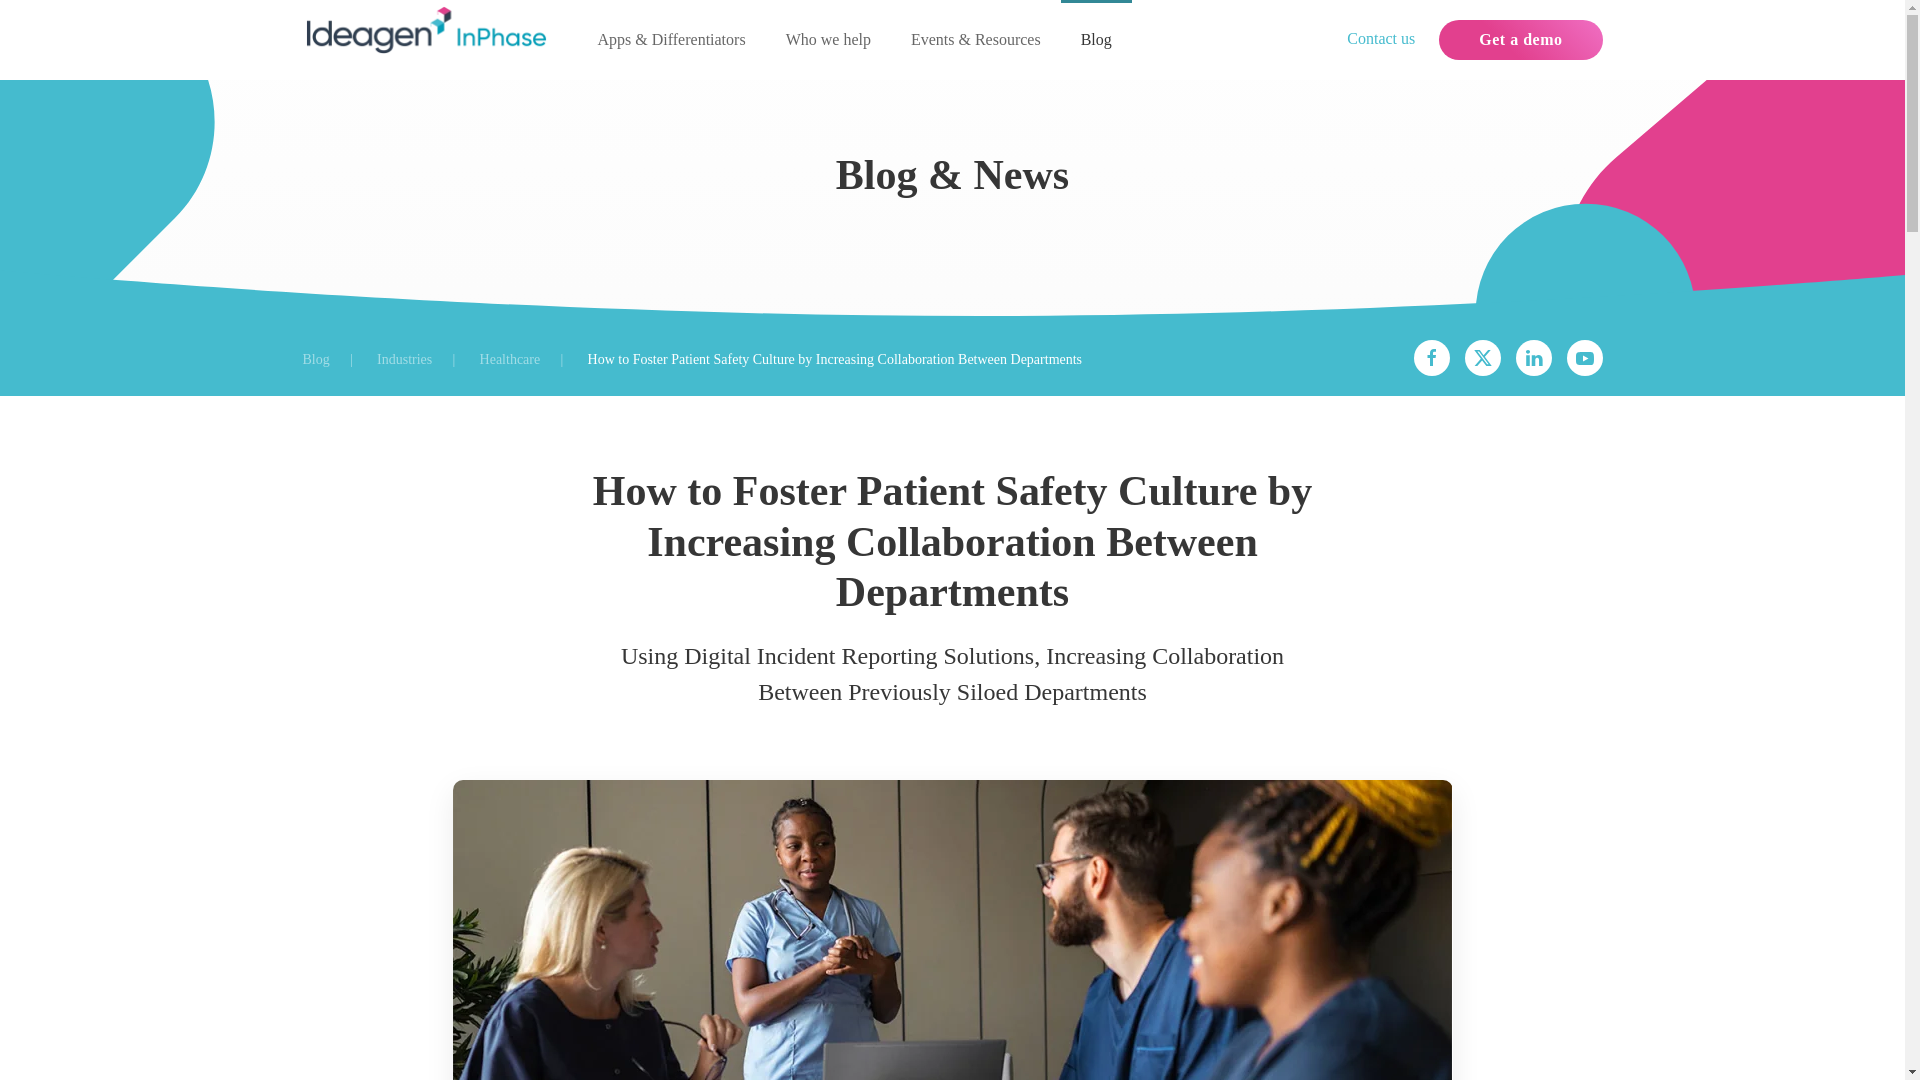 The height and width of the screenshot is (1080, 1920). Describe the element at coordinates (404, 360) in the screenshot. I see `Industries` at that location.